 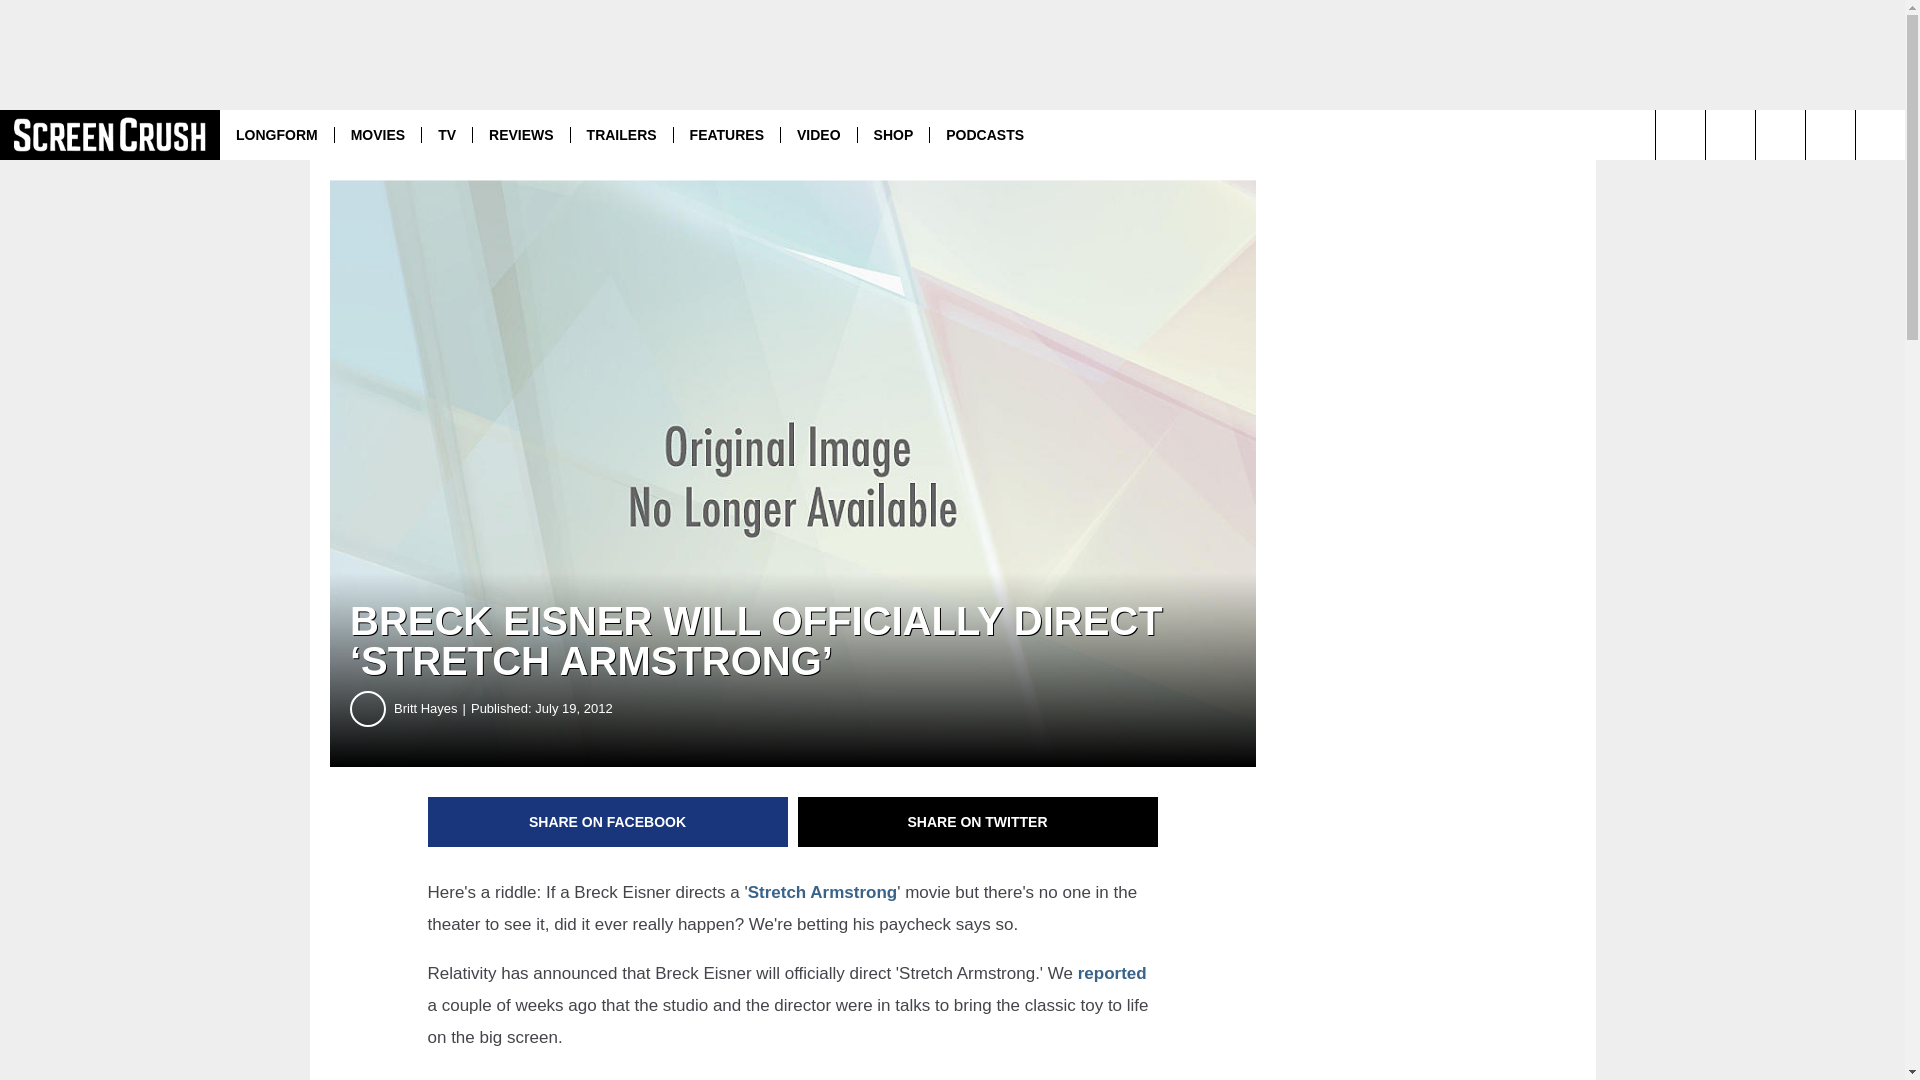 I want to click on Stretch Armstrong, so click(x=823, y=892).